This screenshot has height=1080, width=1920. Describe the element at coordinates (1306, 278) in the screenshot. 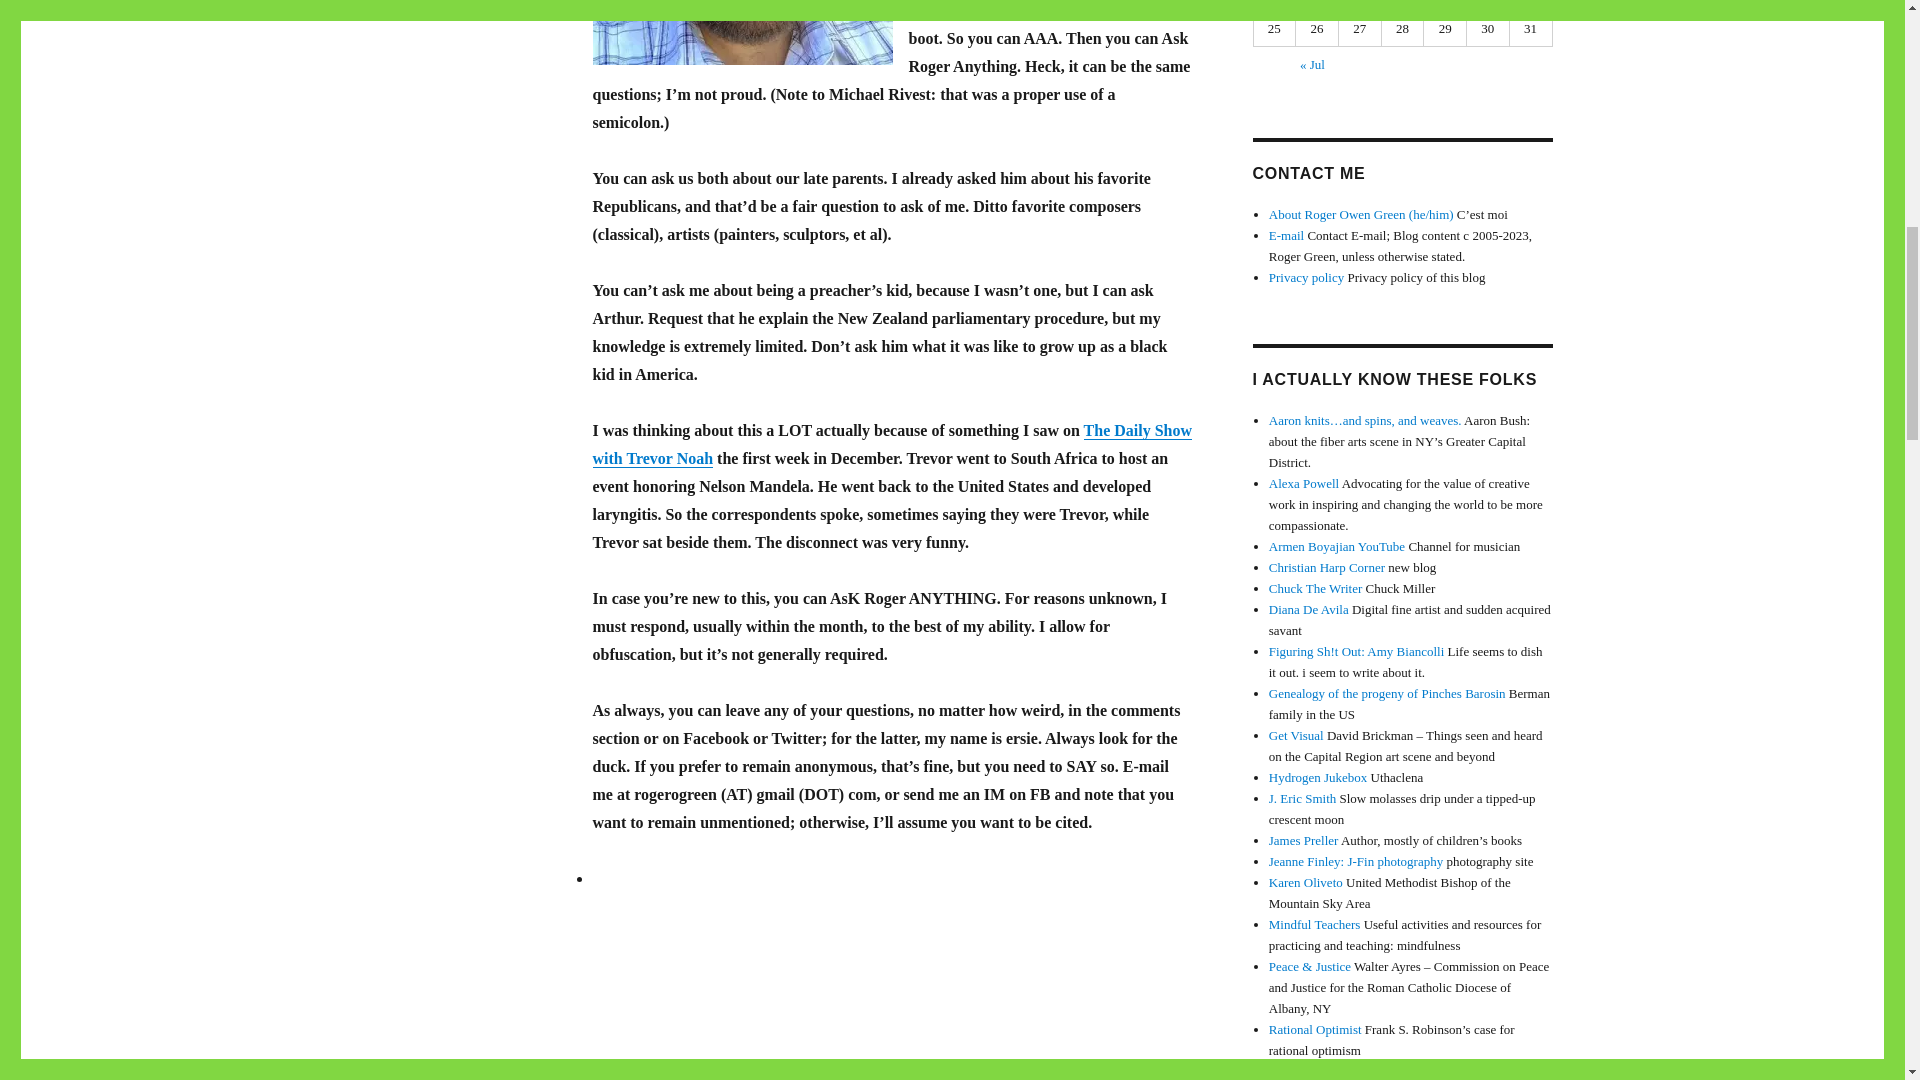

I see `Privacy policy of this blog` at that location.